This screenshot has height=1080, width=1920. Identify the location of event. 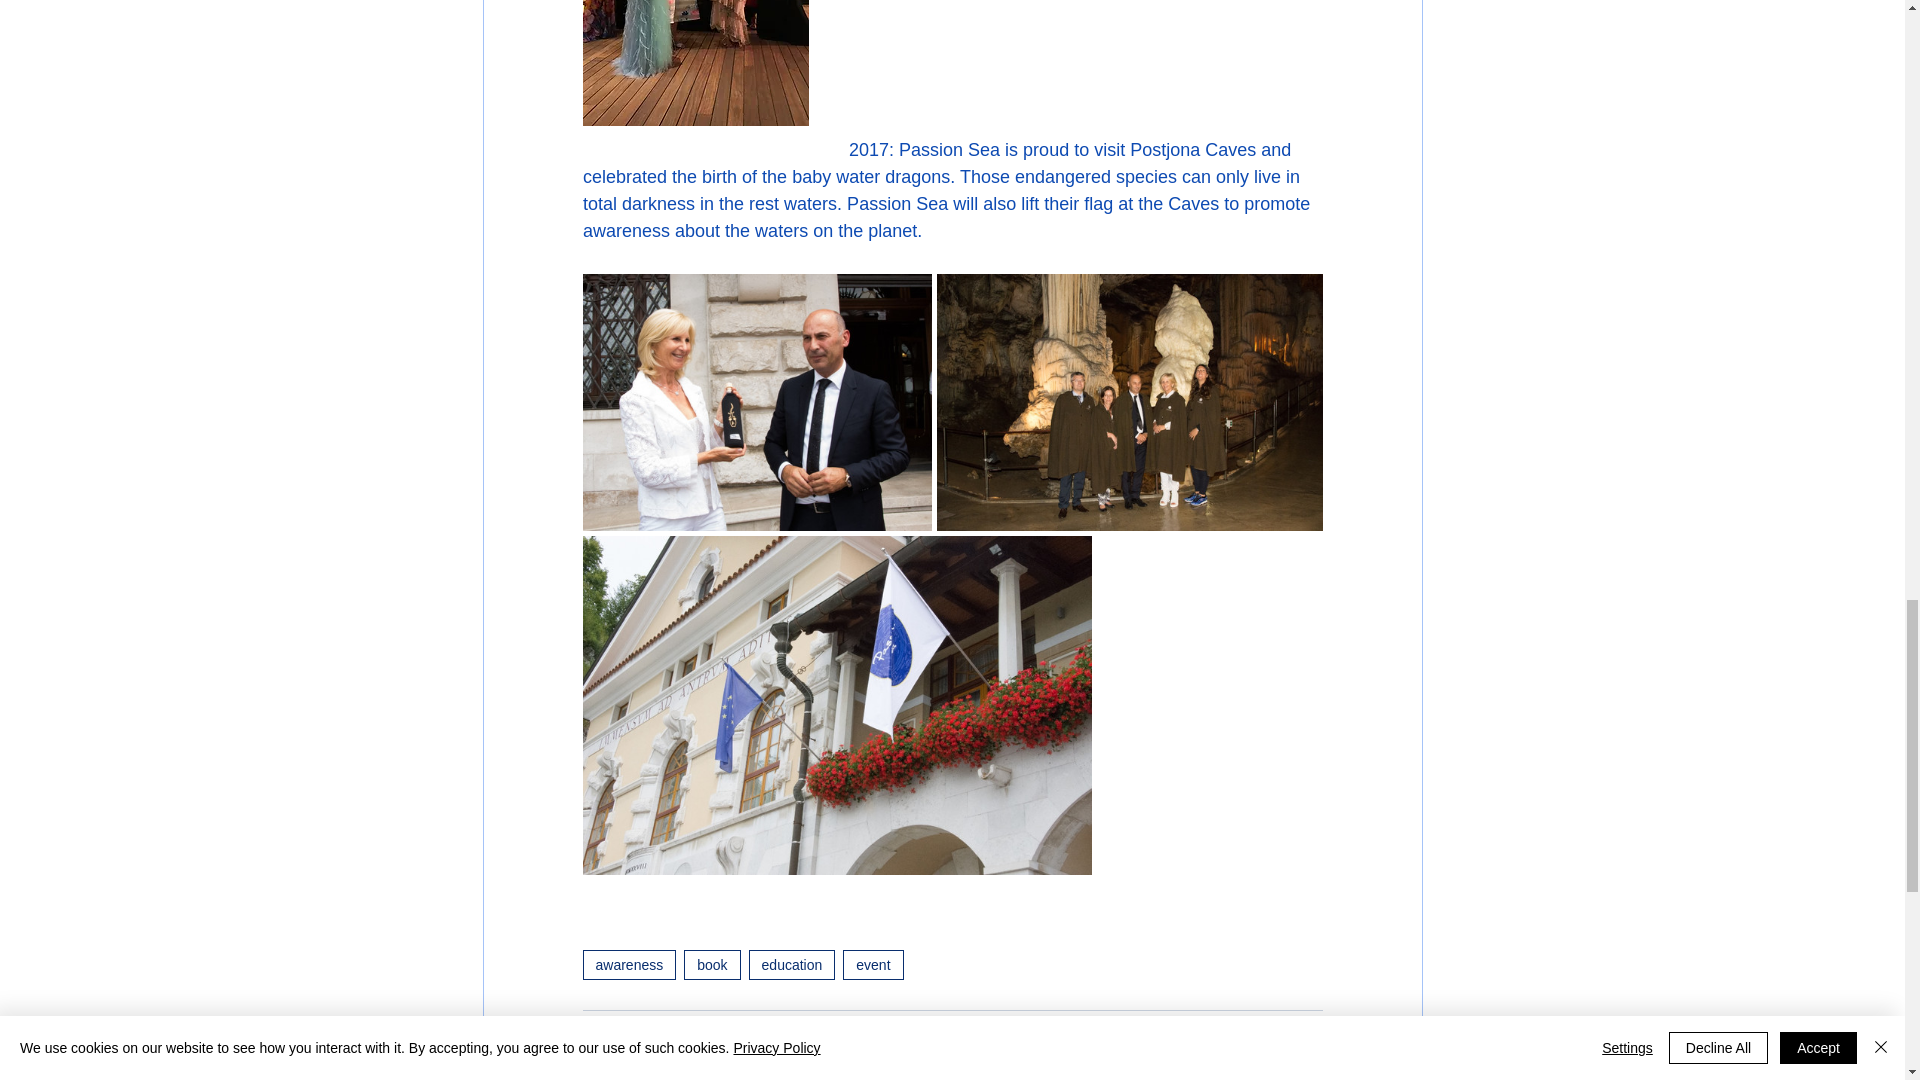
(872, 964).